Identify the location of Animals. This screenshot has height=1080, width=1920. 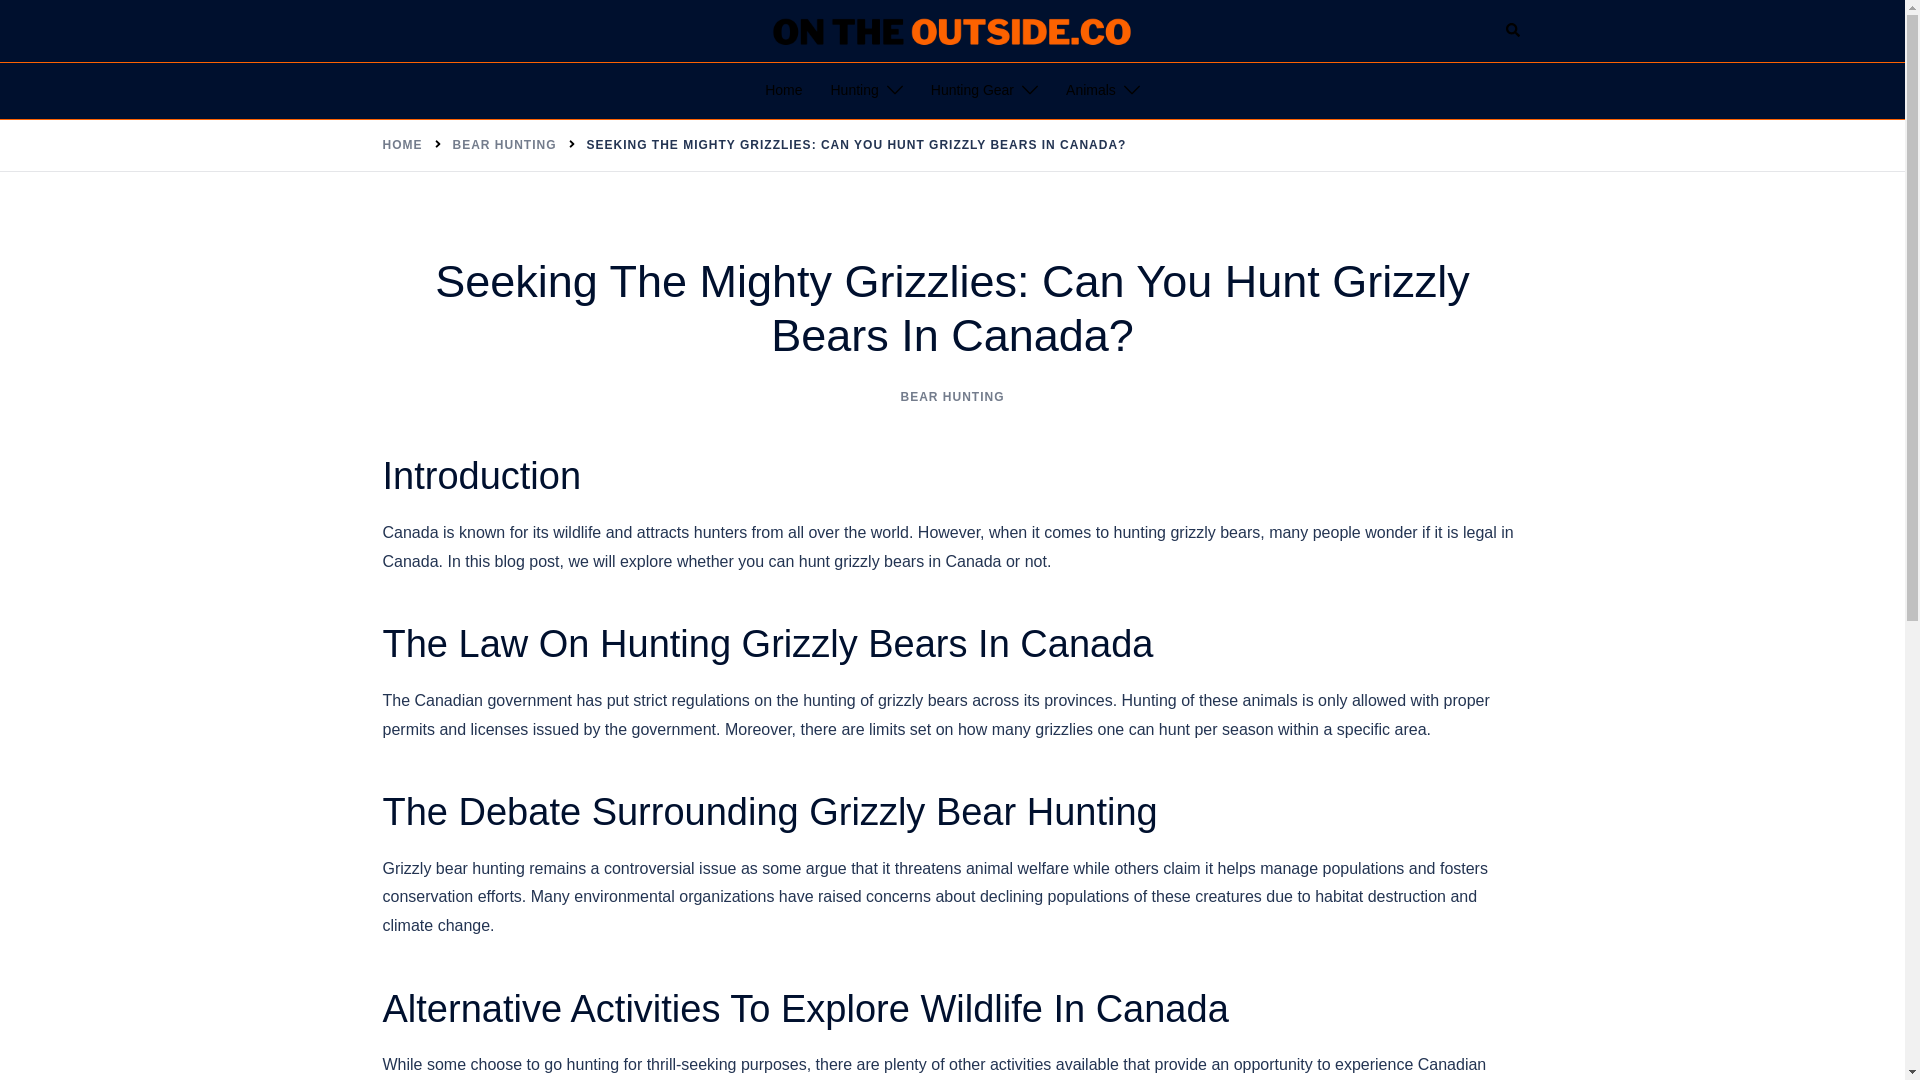
(1090, 90).